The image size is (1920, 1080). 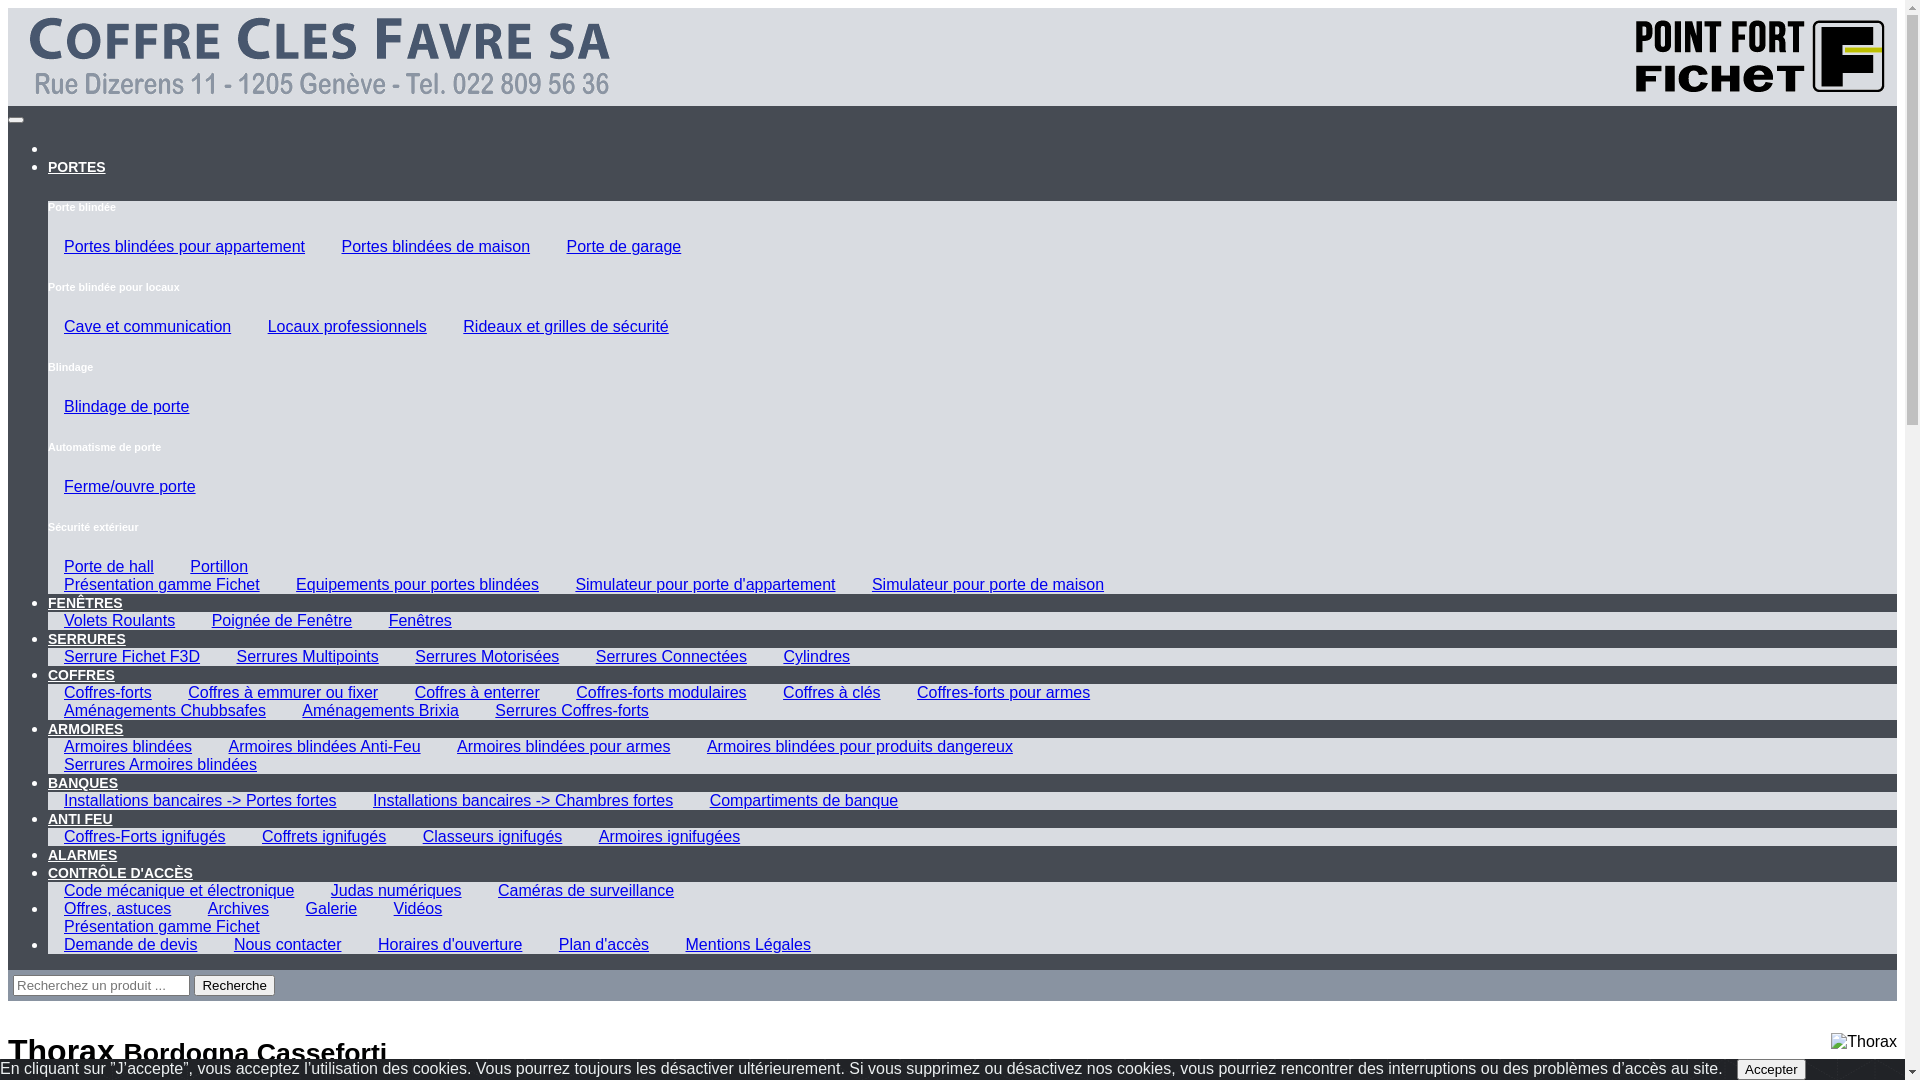 I want to click on Nous contacter, so click(x=288, y=944).